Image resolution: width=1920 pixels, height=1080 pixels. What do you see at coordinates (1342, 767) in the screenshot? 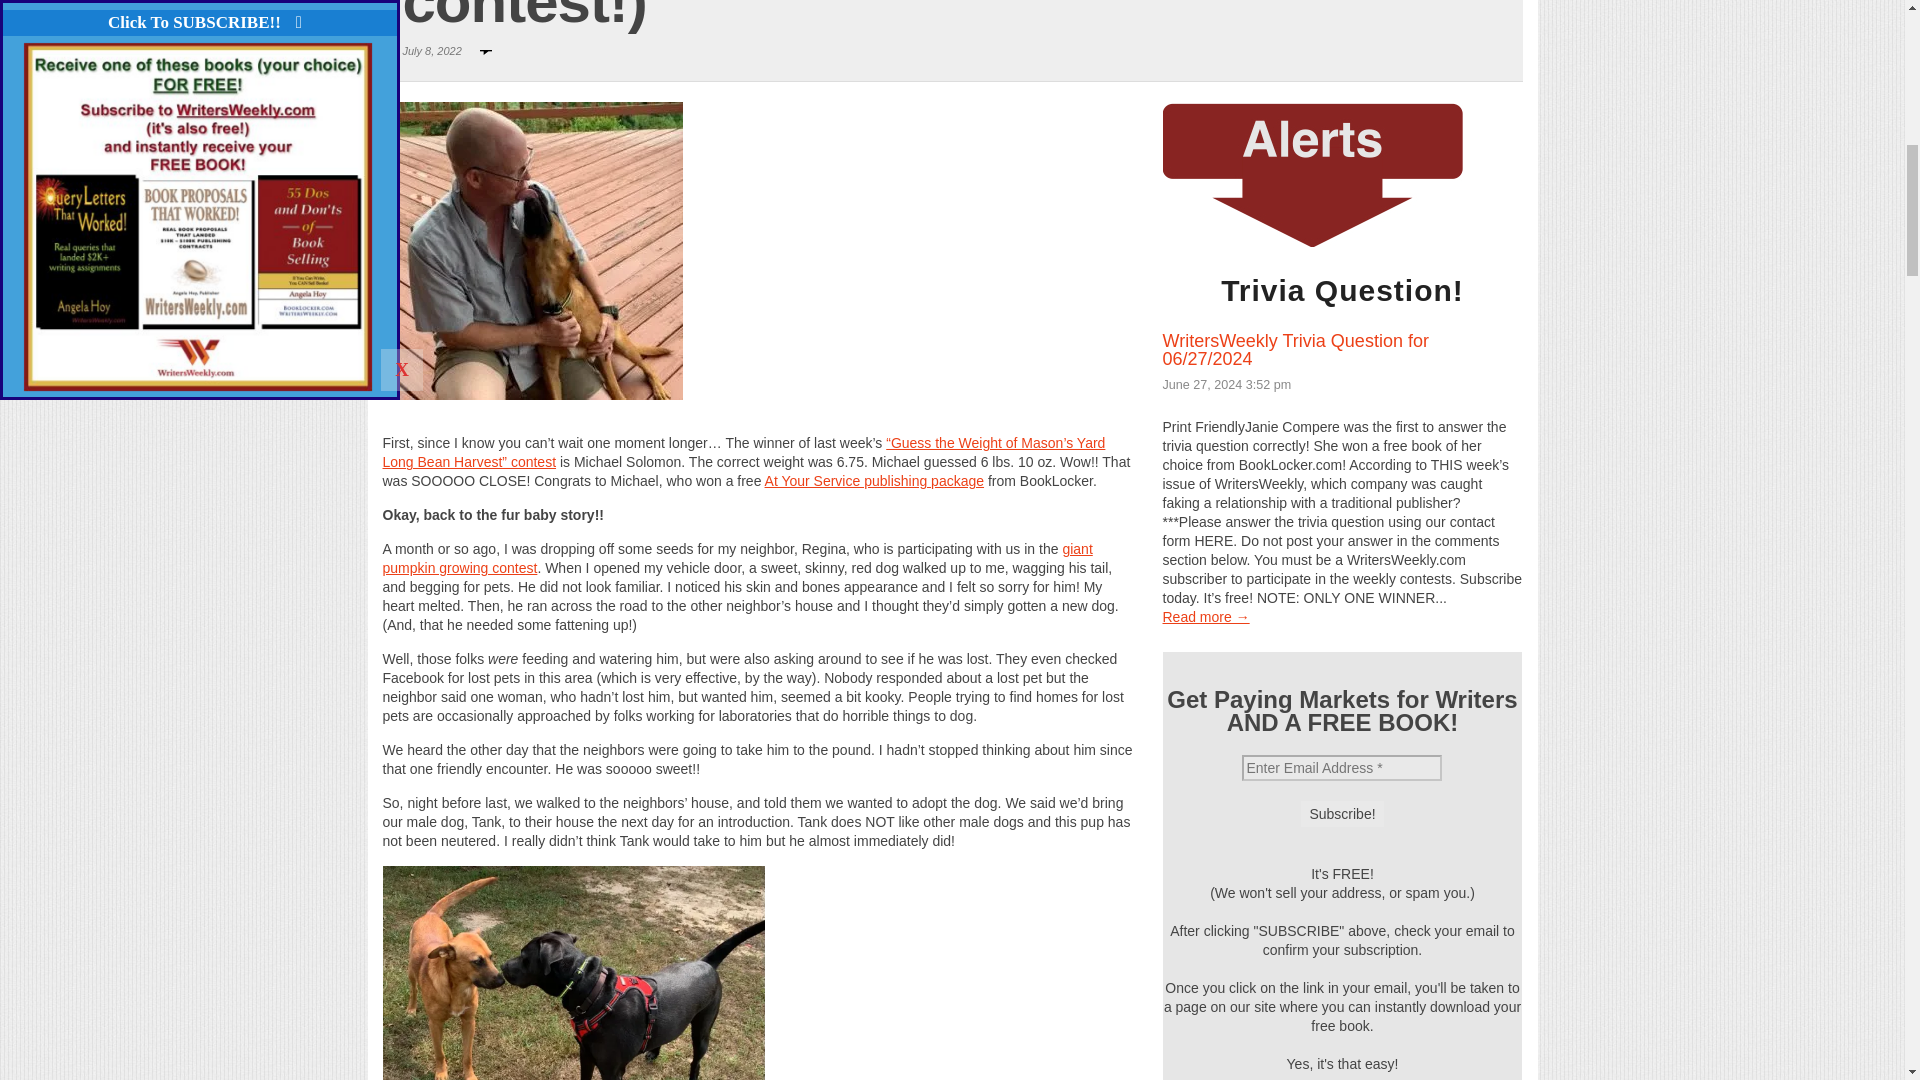
I see `Enter Email Address` at bounding box center [1342, 767].